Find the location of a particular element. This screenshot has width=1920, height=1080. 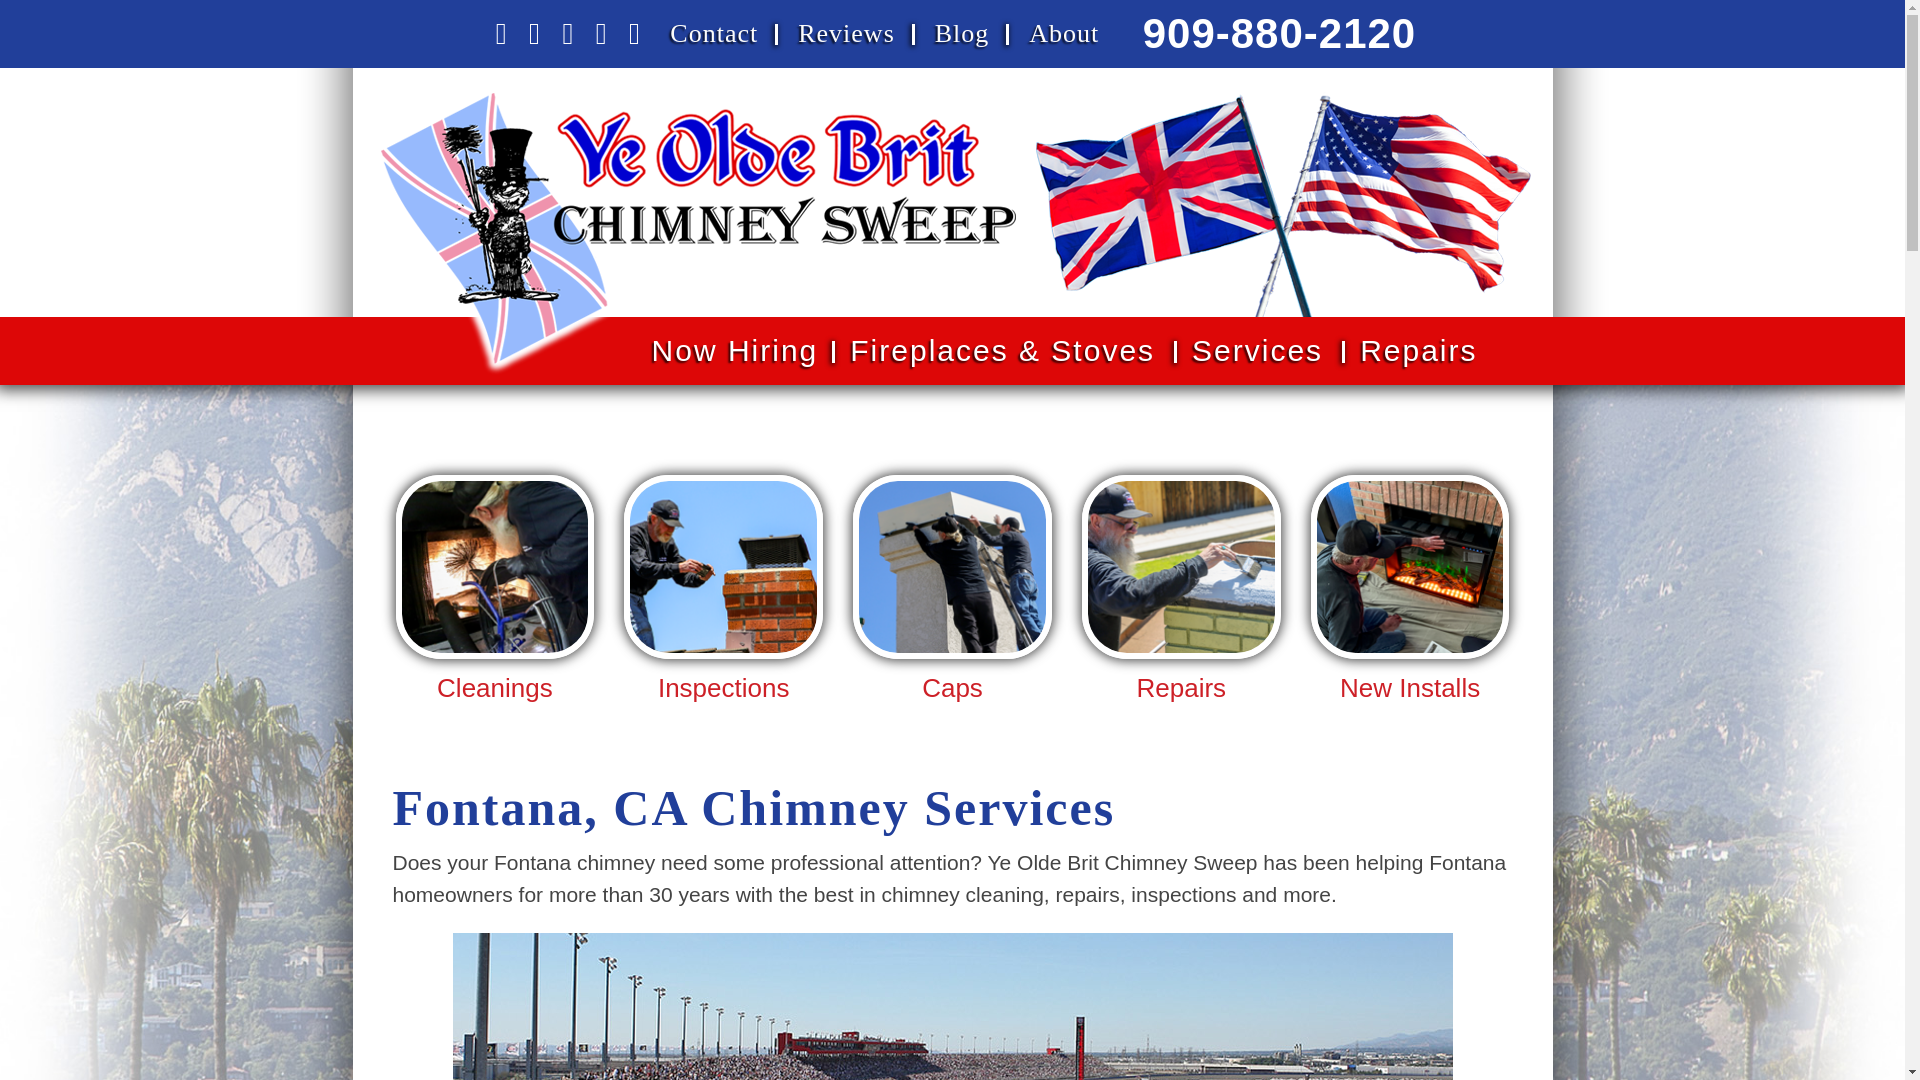

.Ye Olde Brit Chimney Sweep is located at coordinates (698, 234).